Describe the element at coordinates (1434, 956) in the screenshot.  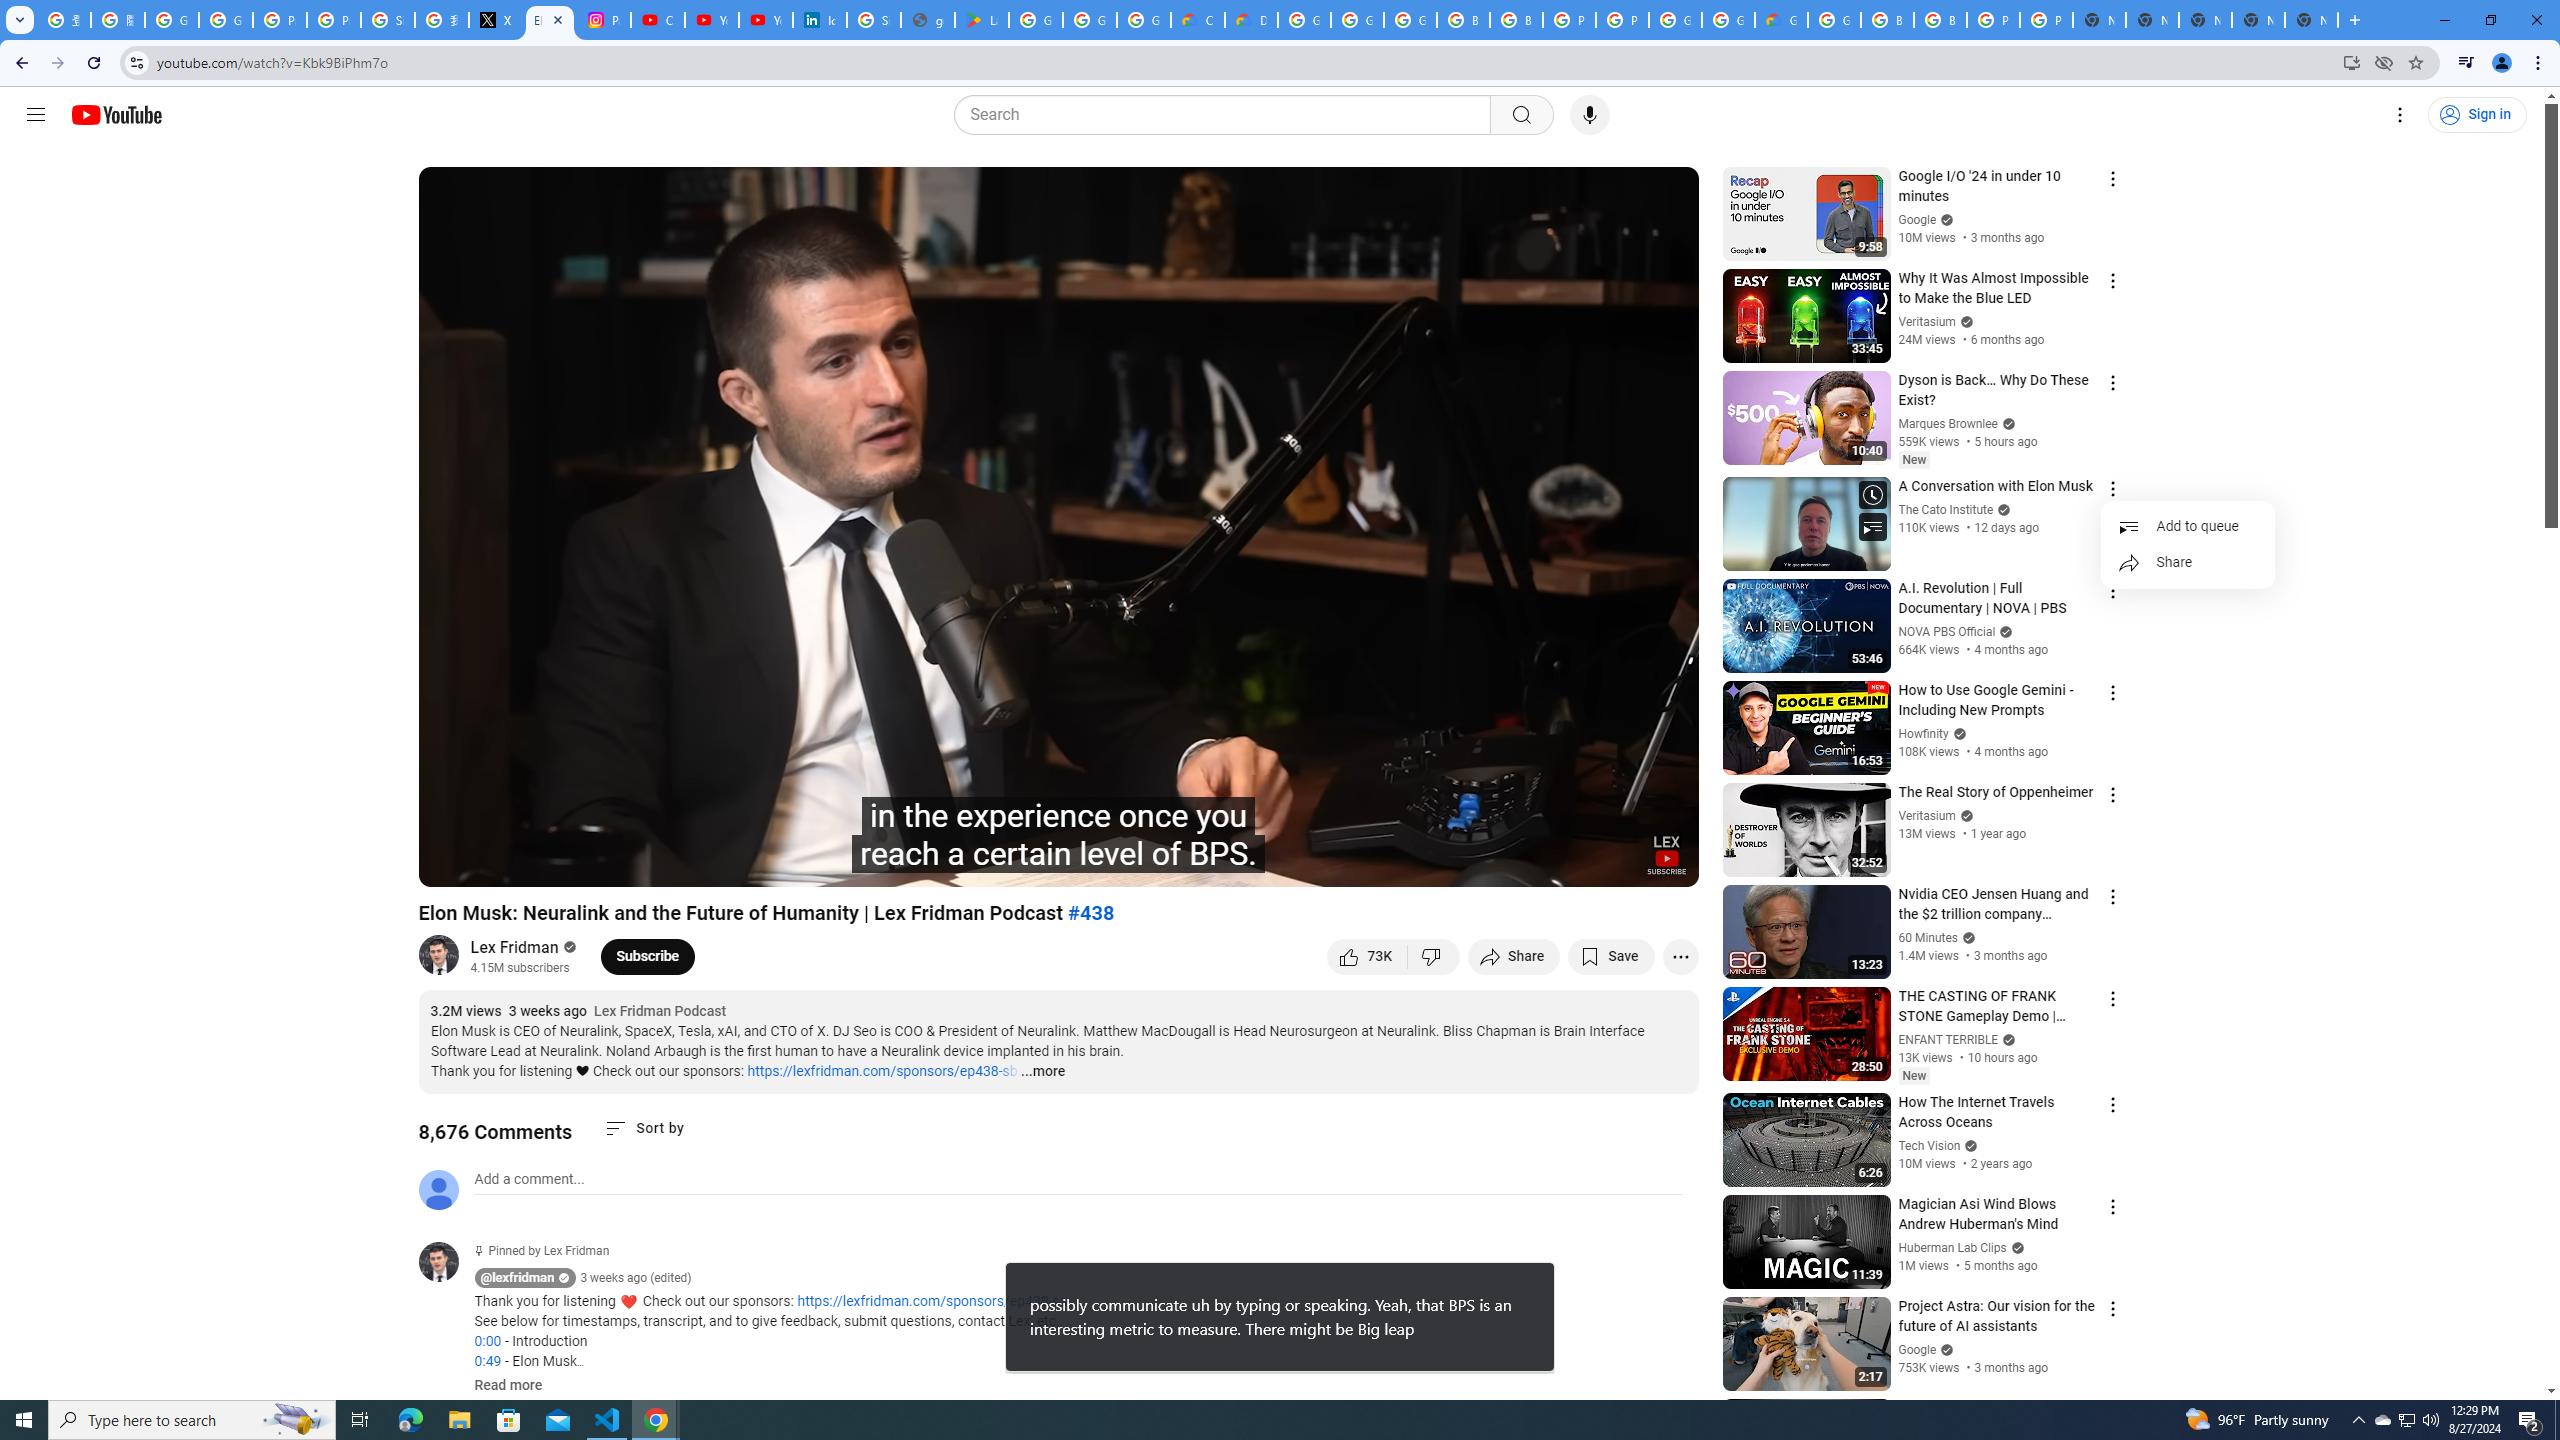
I see `Dislike this video` at that location.